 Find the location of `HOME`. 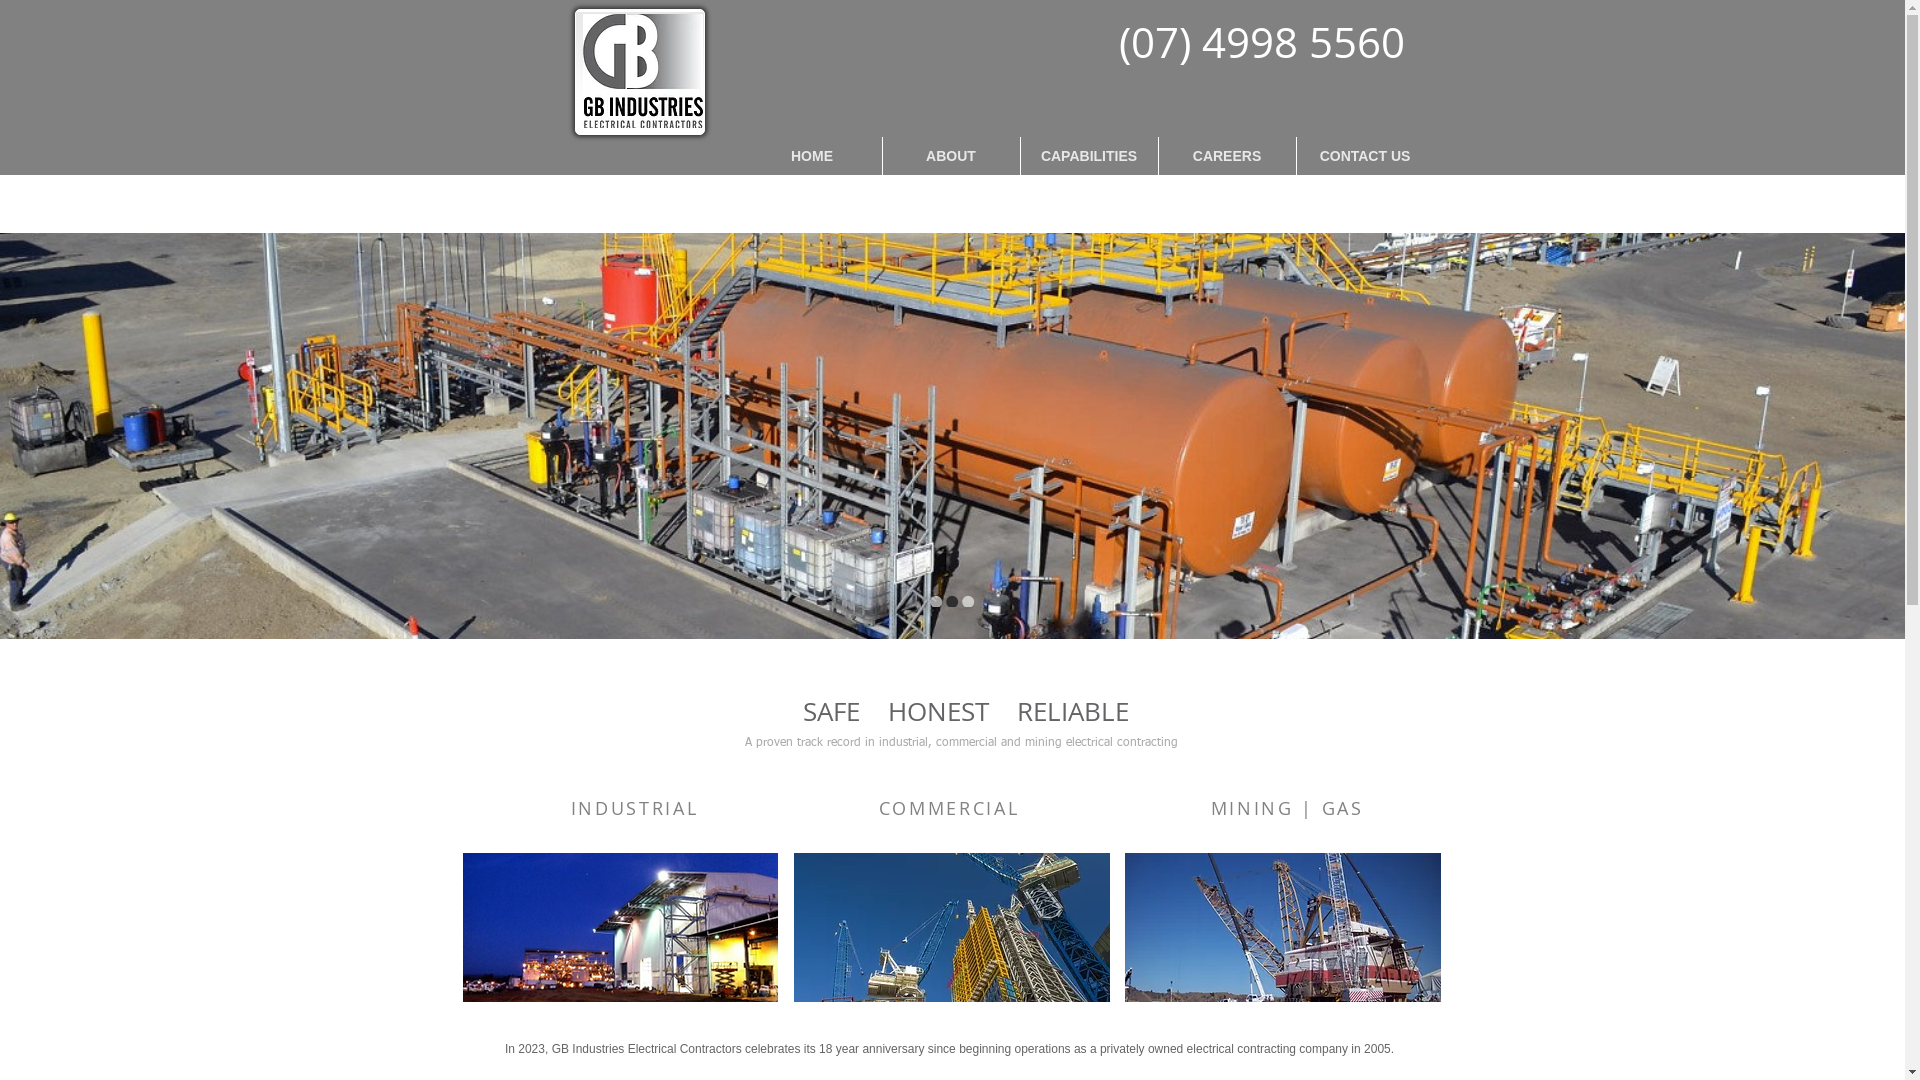

HOME is located at coordinates (812, 156).